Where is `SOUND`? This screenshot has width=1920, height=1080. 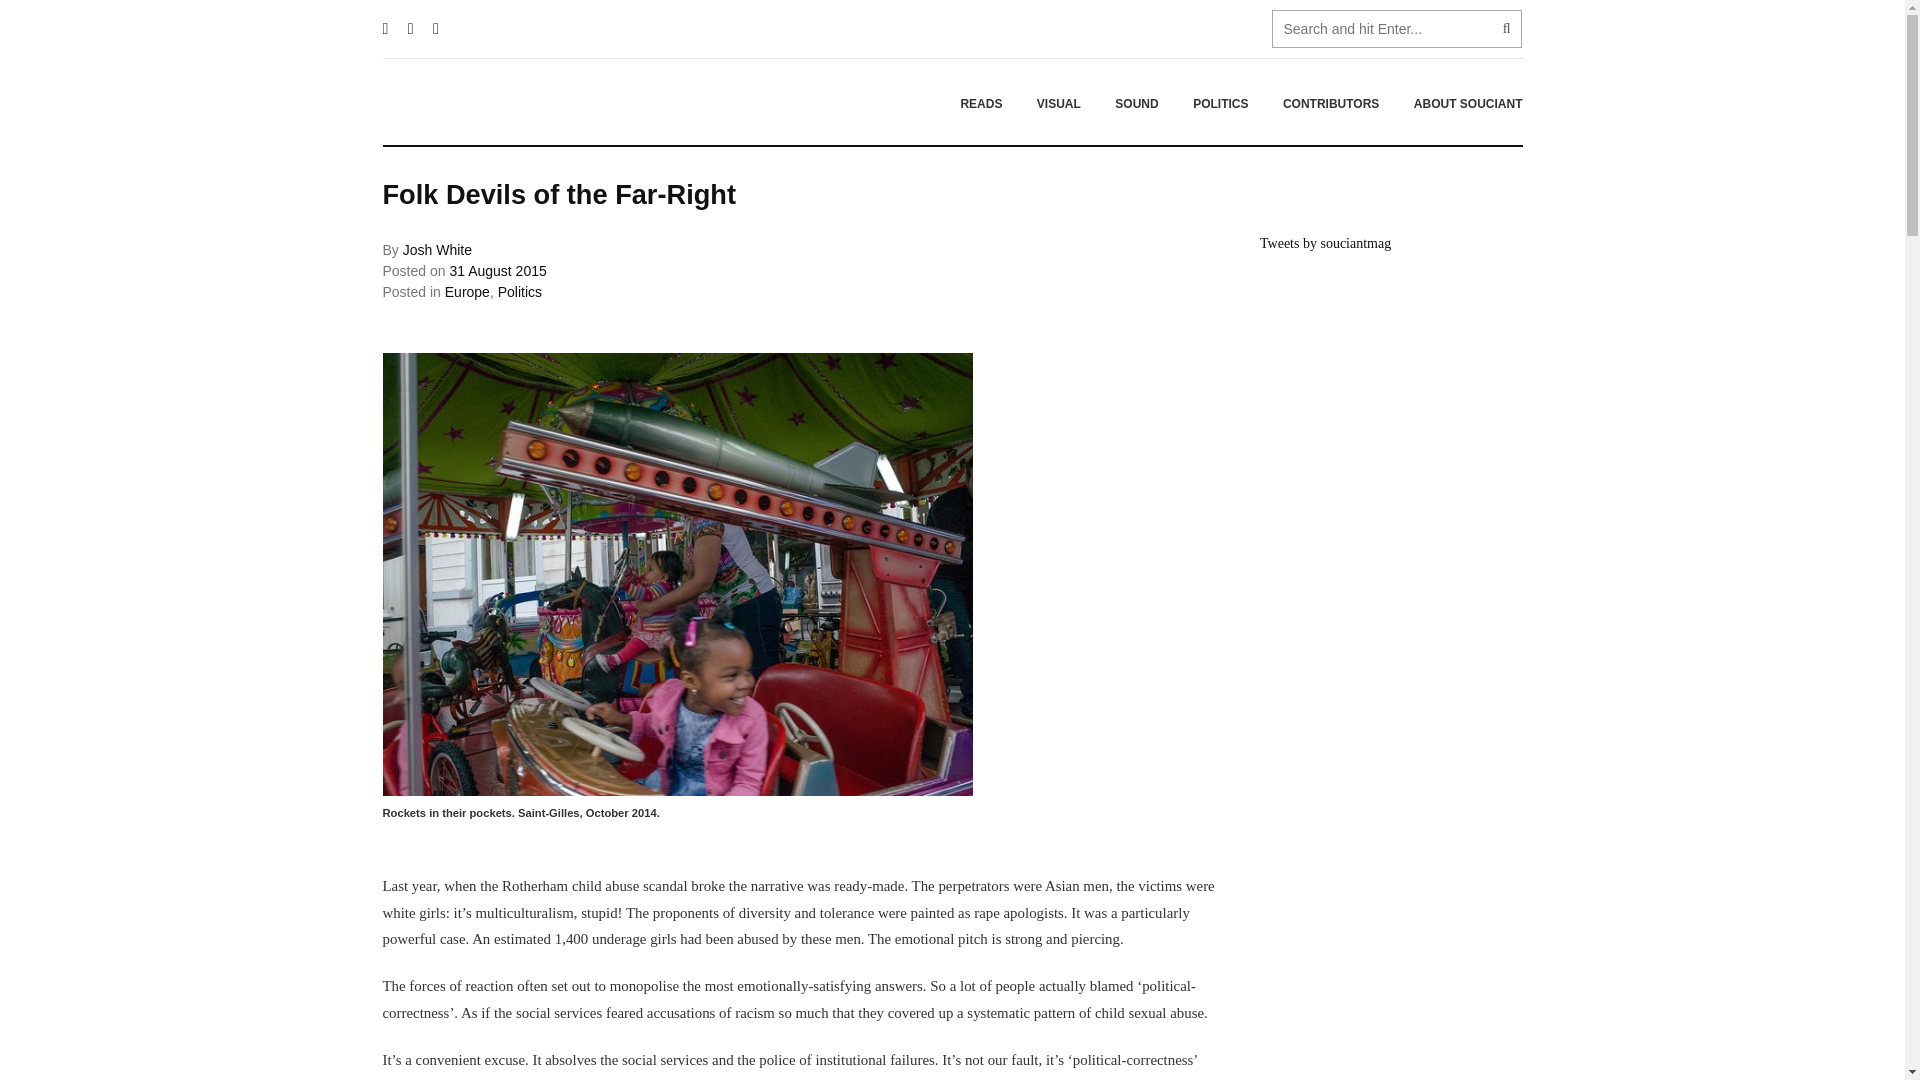 SOUND is located at coordinates (1136, 103).